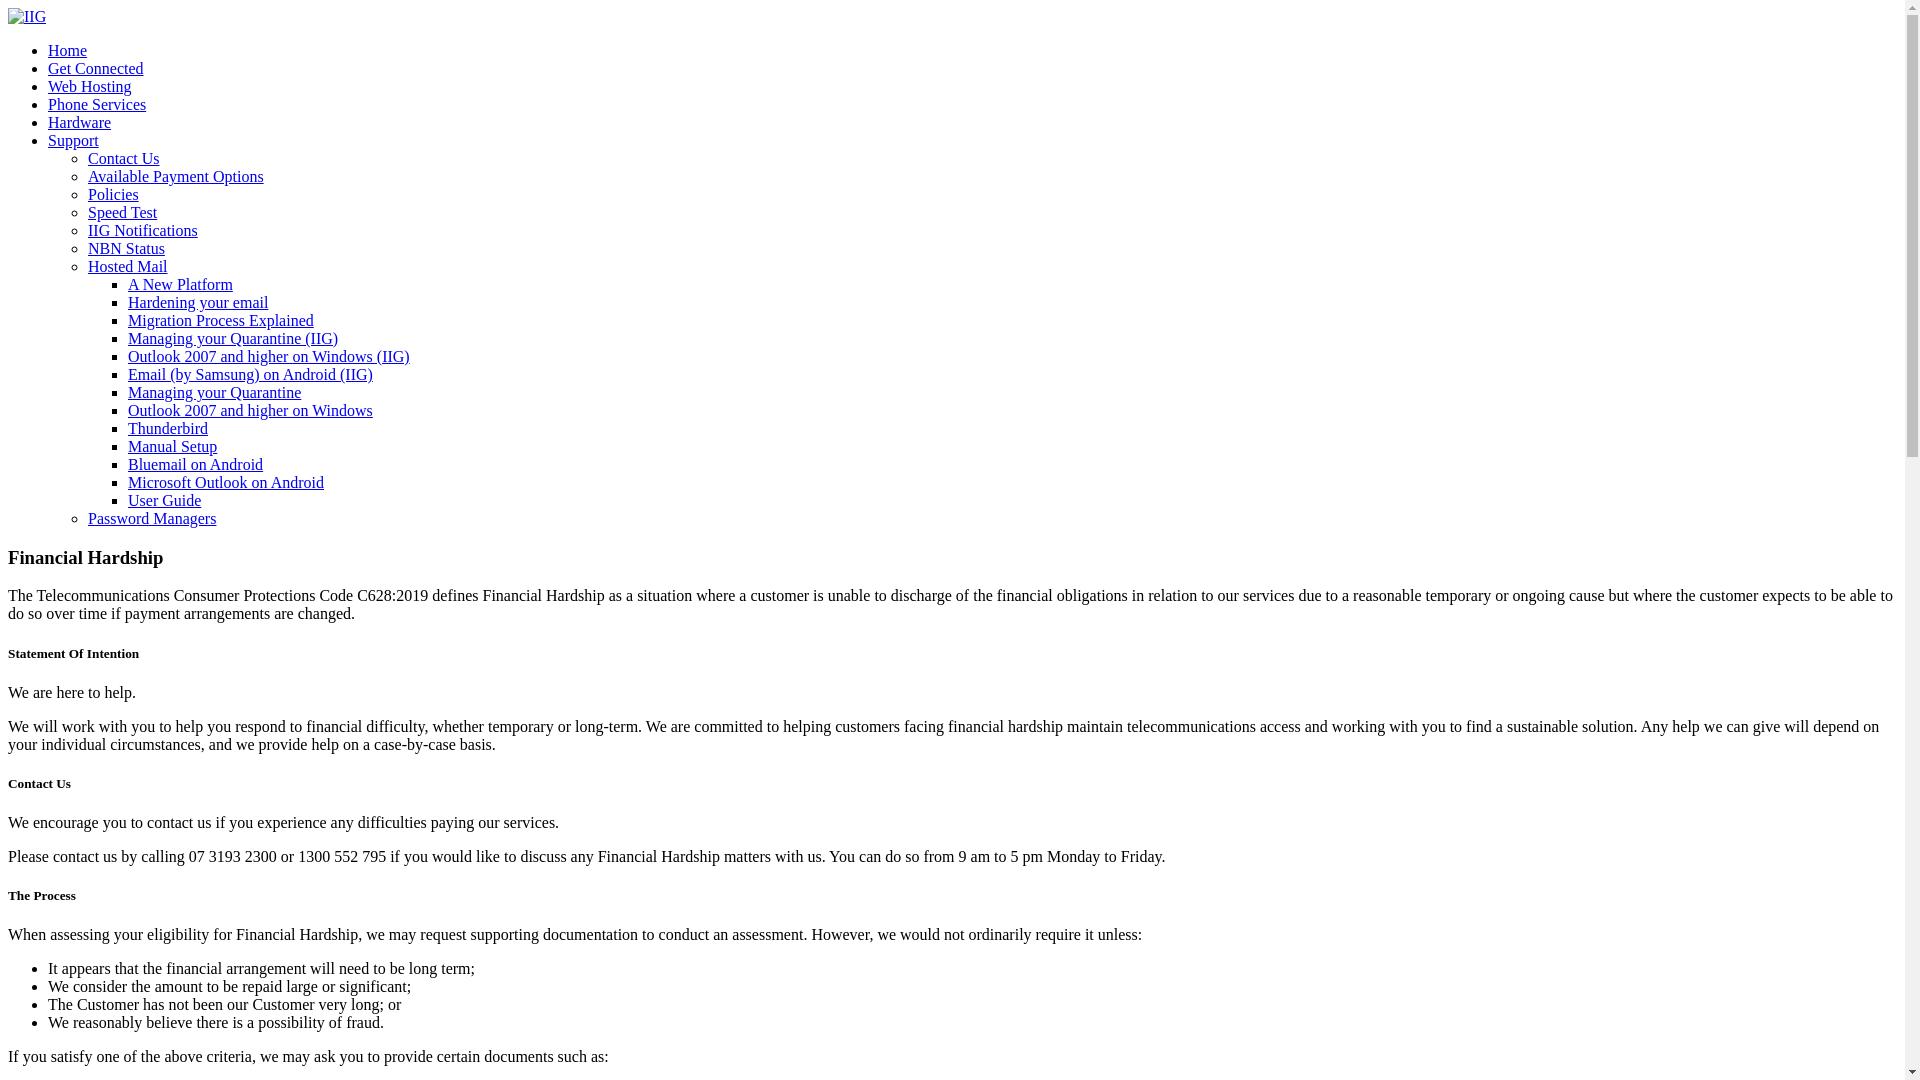  Describe the element at coordinates (164, 500) in the screenshot. I see `User Guide` at that location.